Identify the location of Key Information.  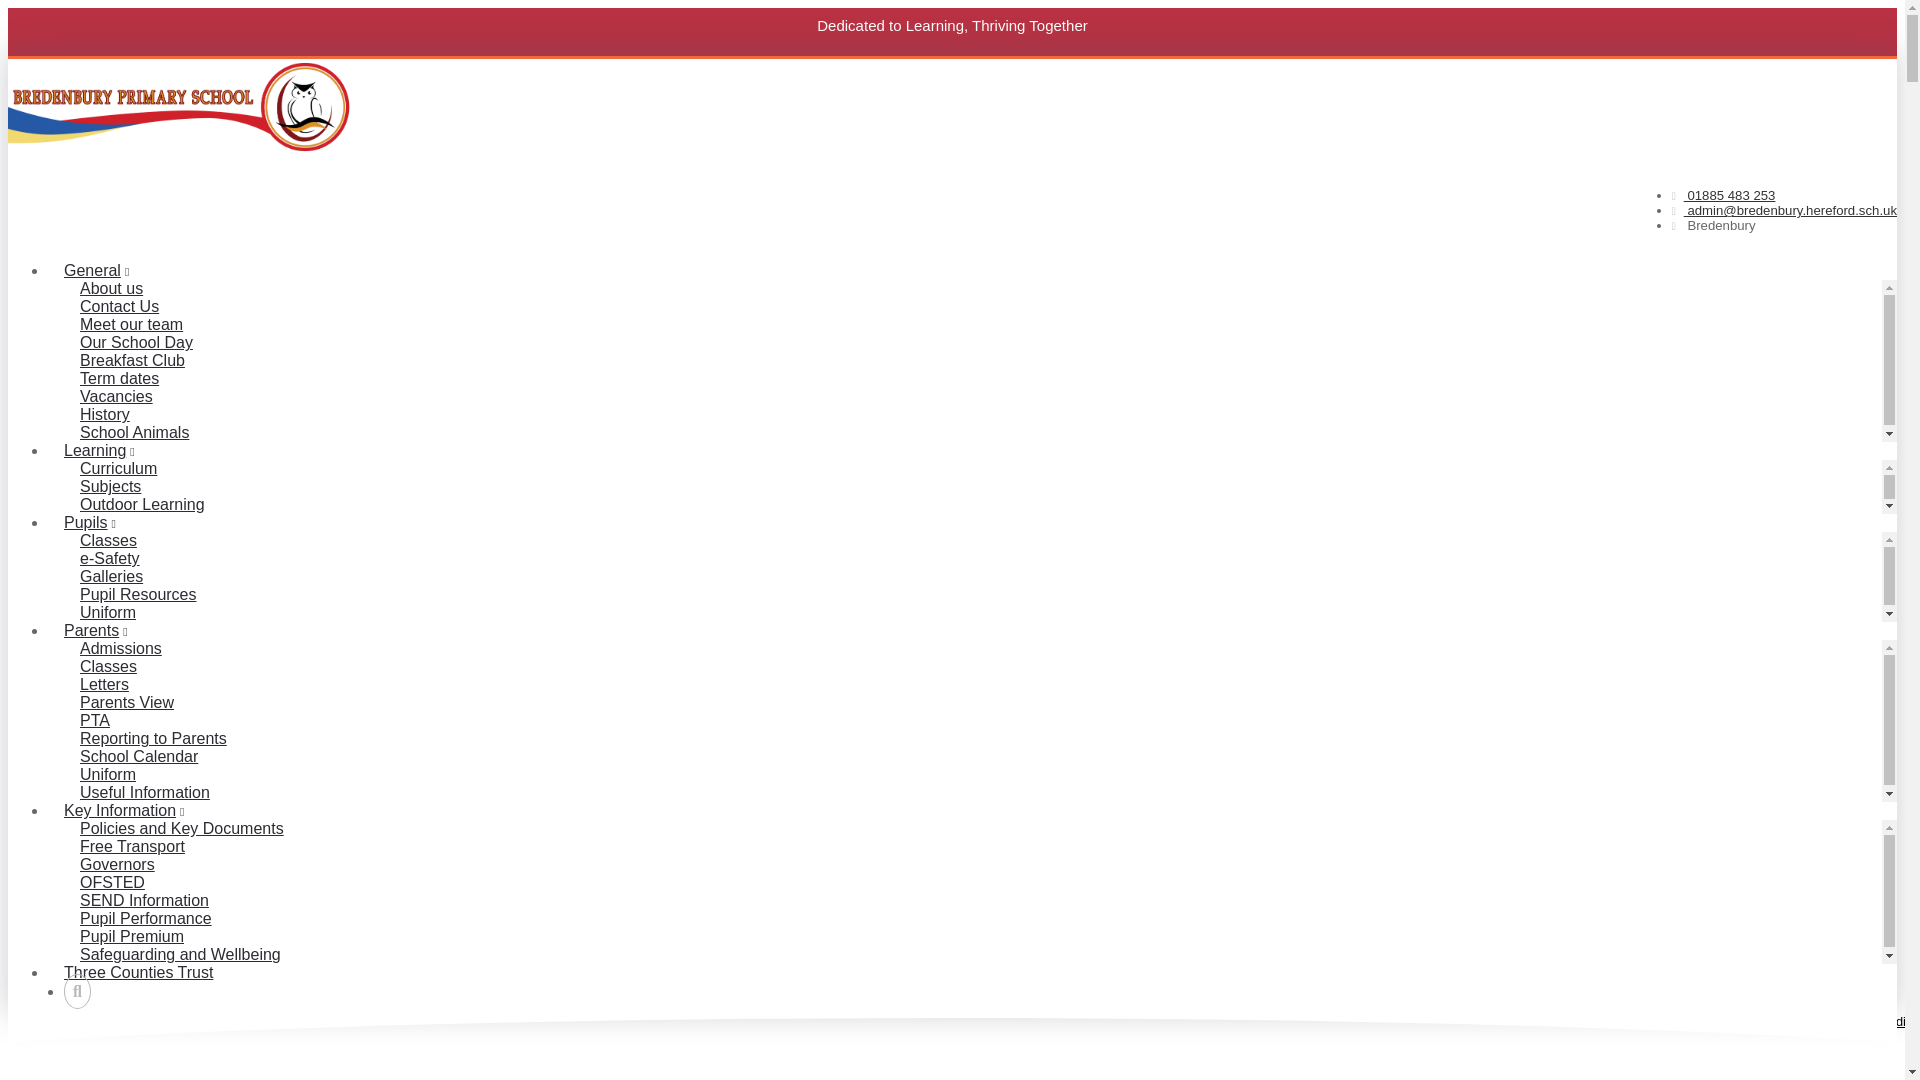
(124, 810).